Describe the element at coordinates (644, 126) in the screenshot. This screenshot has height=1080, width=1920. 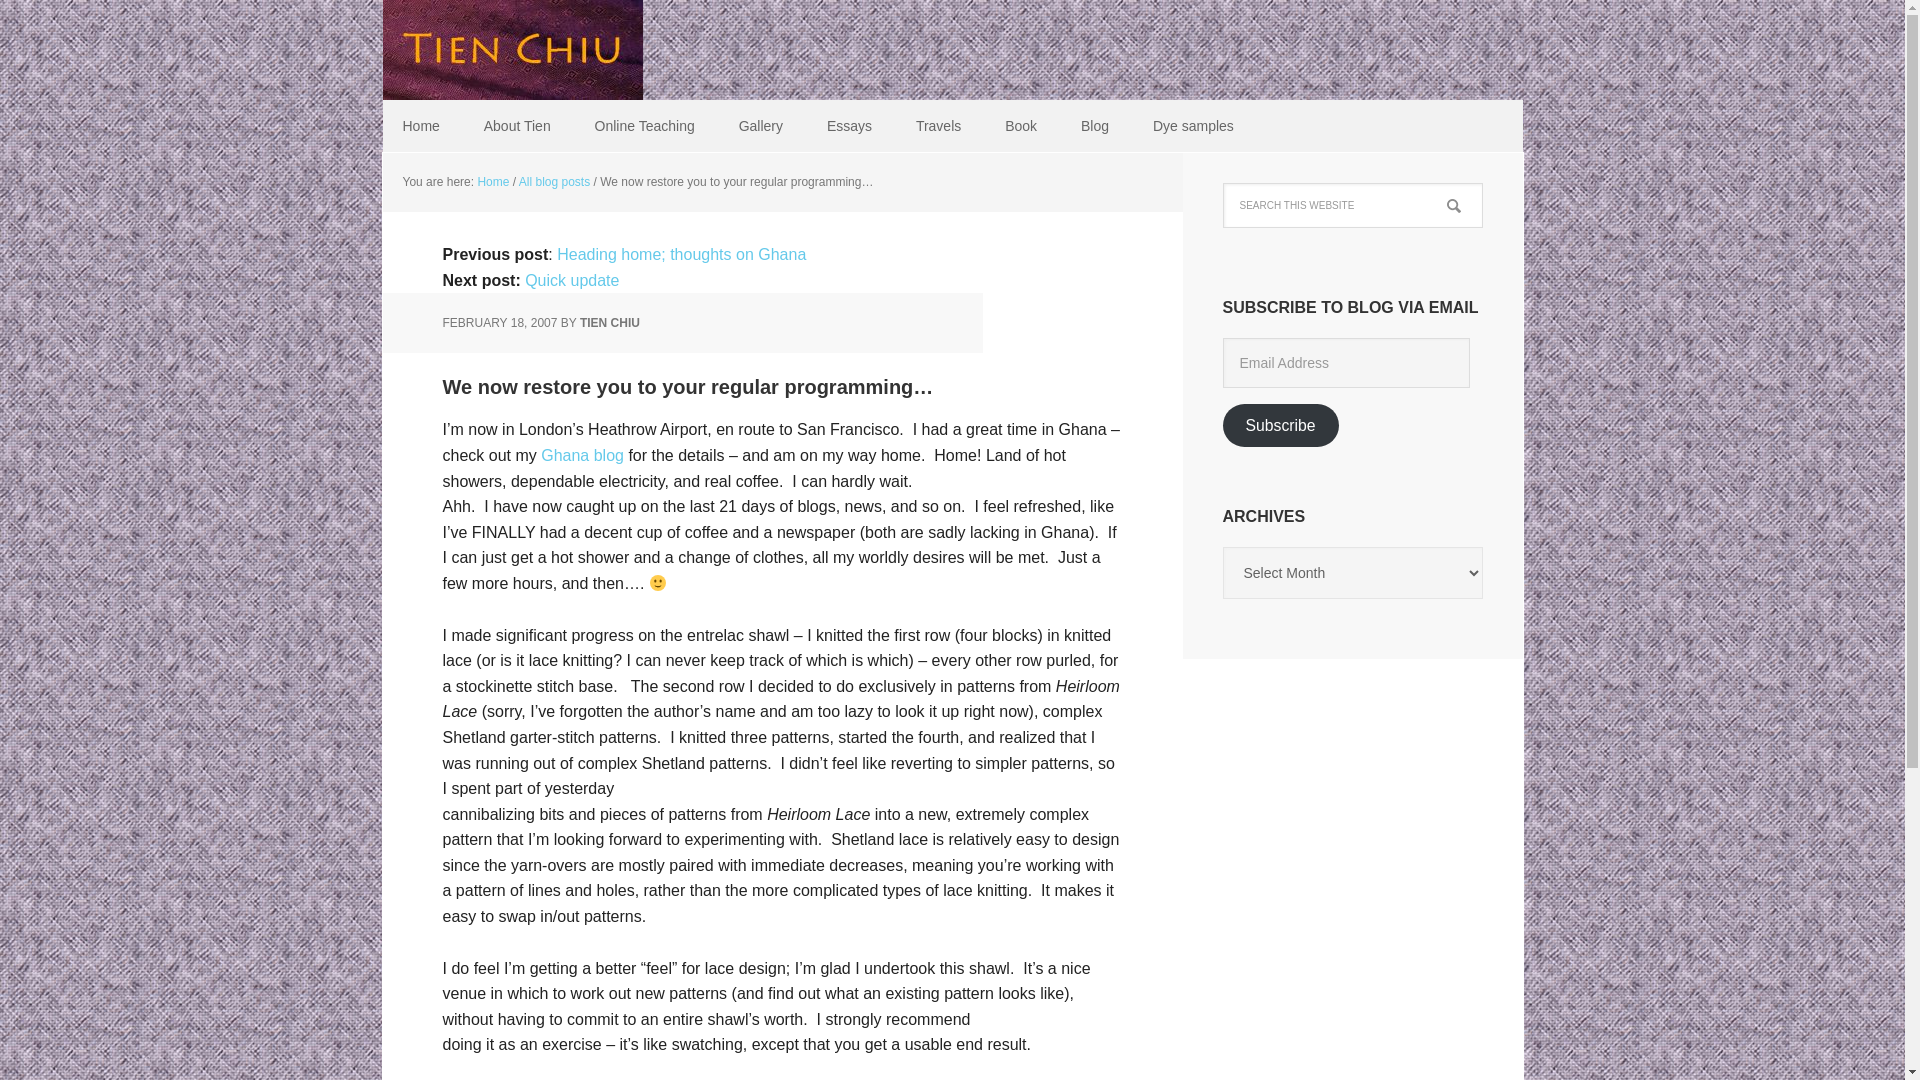
I see `Online Teaching` at that location.